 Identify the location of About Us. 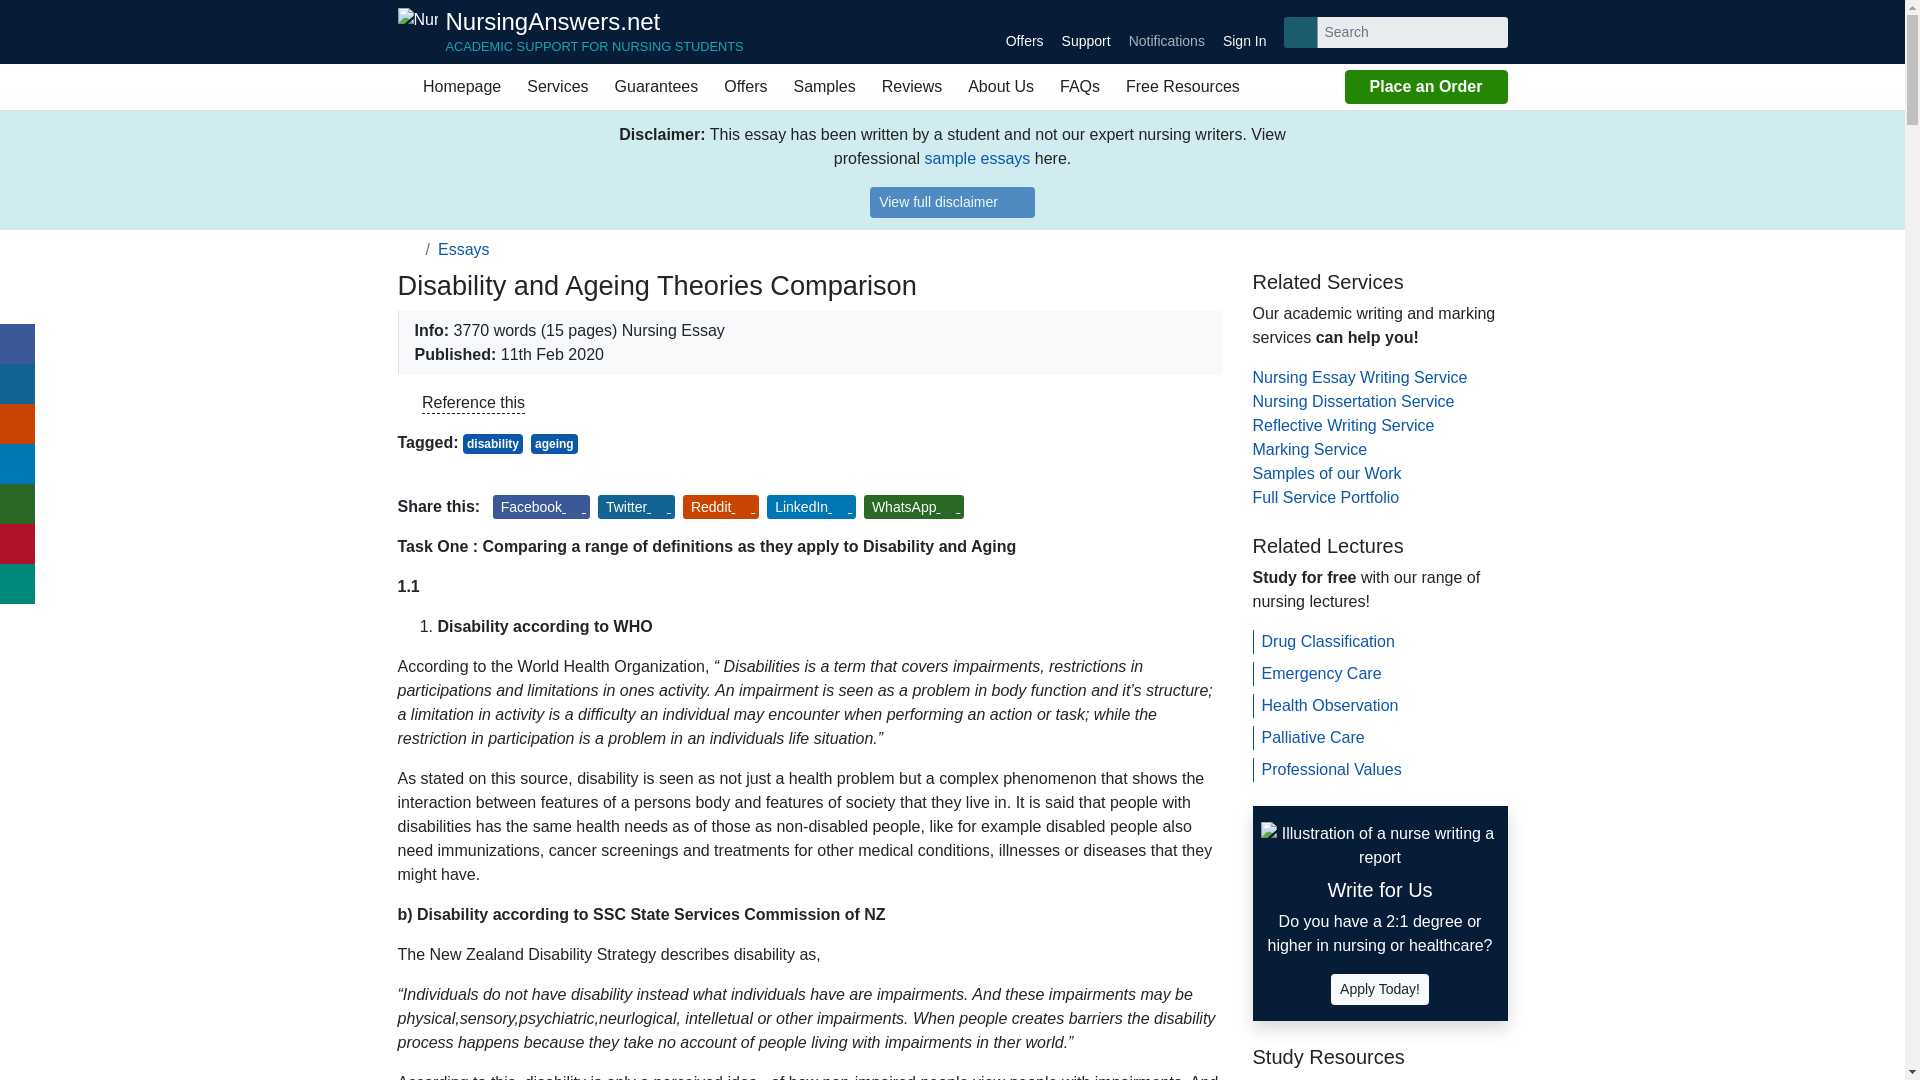
(1000, 86).